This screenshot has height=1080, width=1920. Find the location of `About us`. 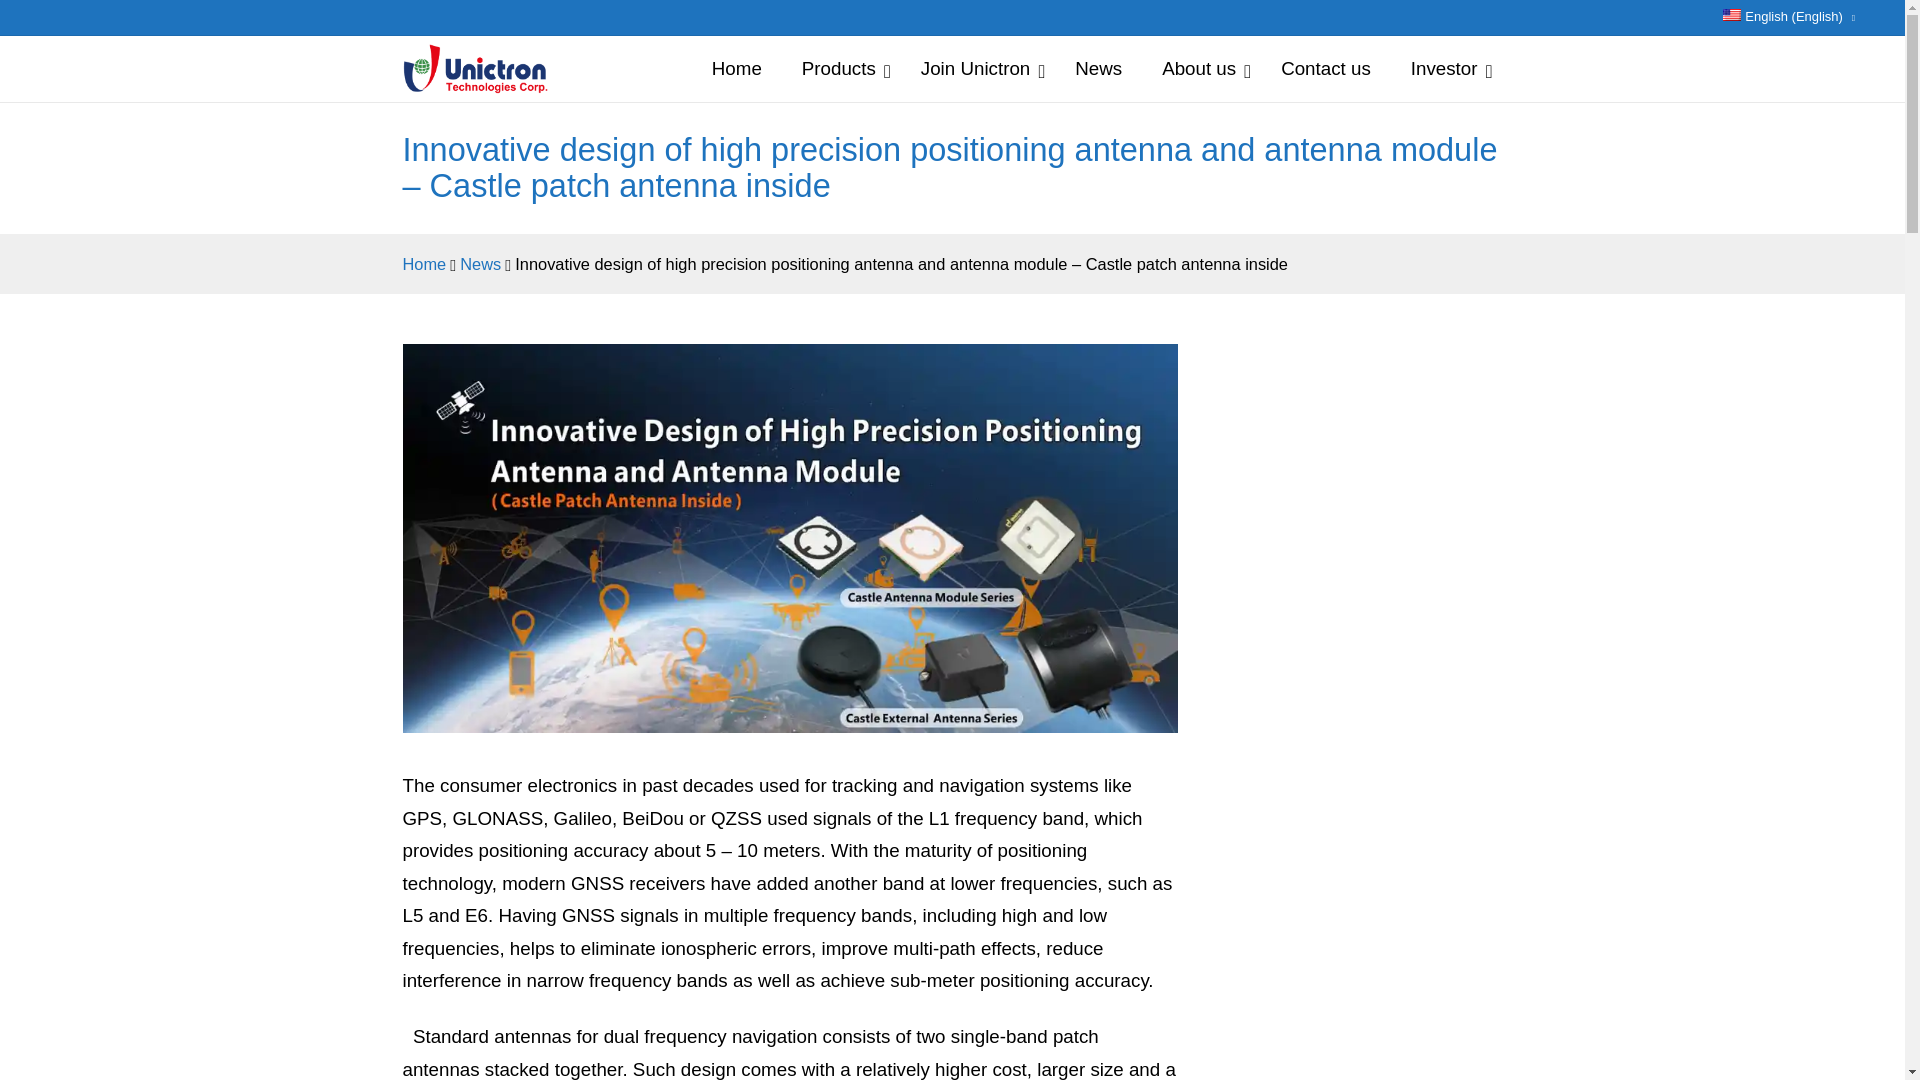

About us is located at coordinates (1202, 69).